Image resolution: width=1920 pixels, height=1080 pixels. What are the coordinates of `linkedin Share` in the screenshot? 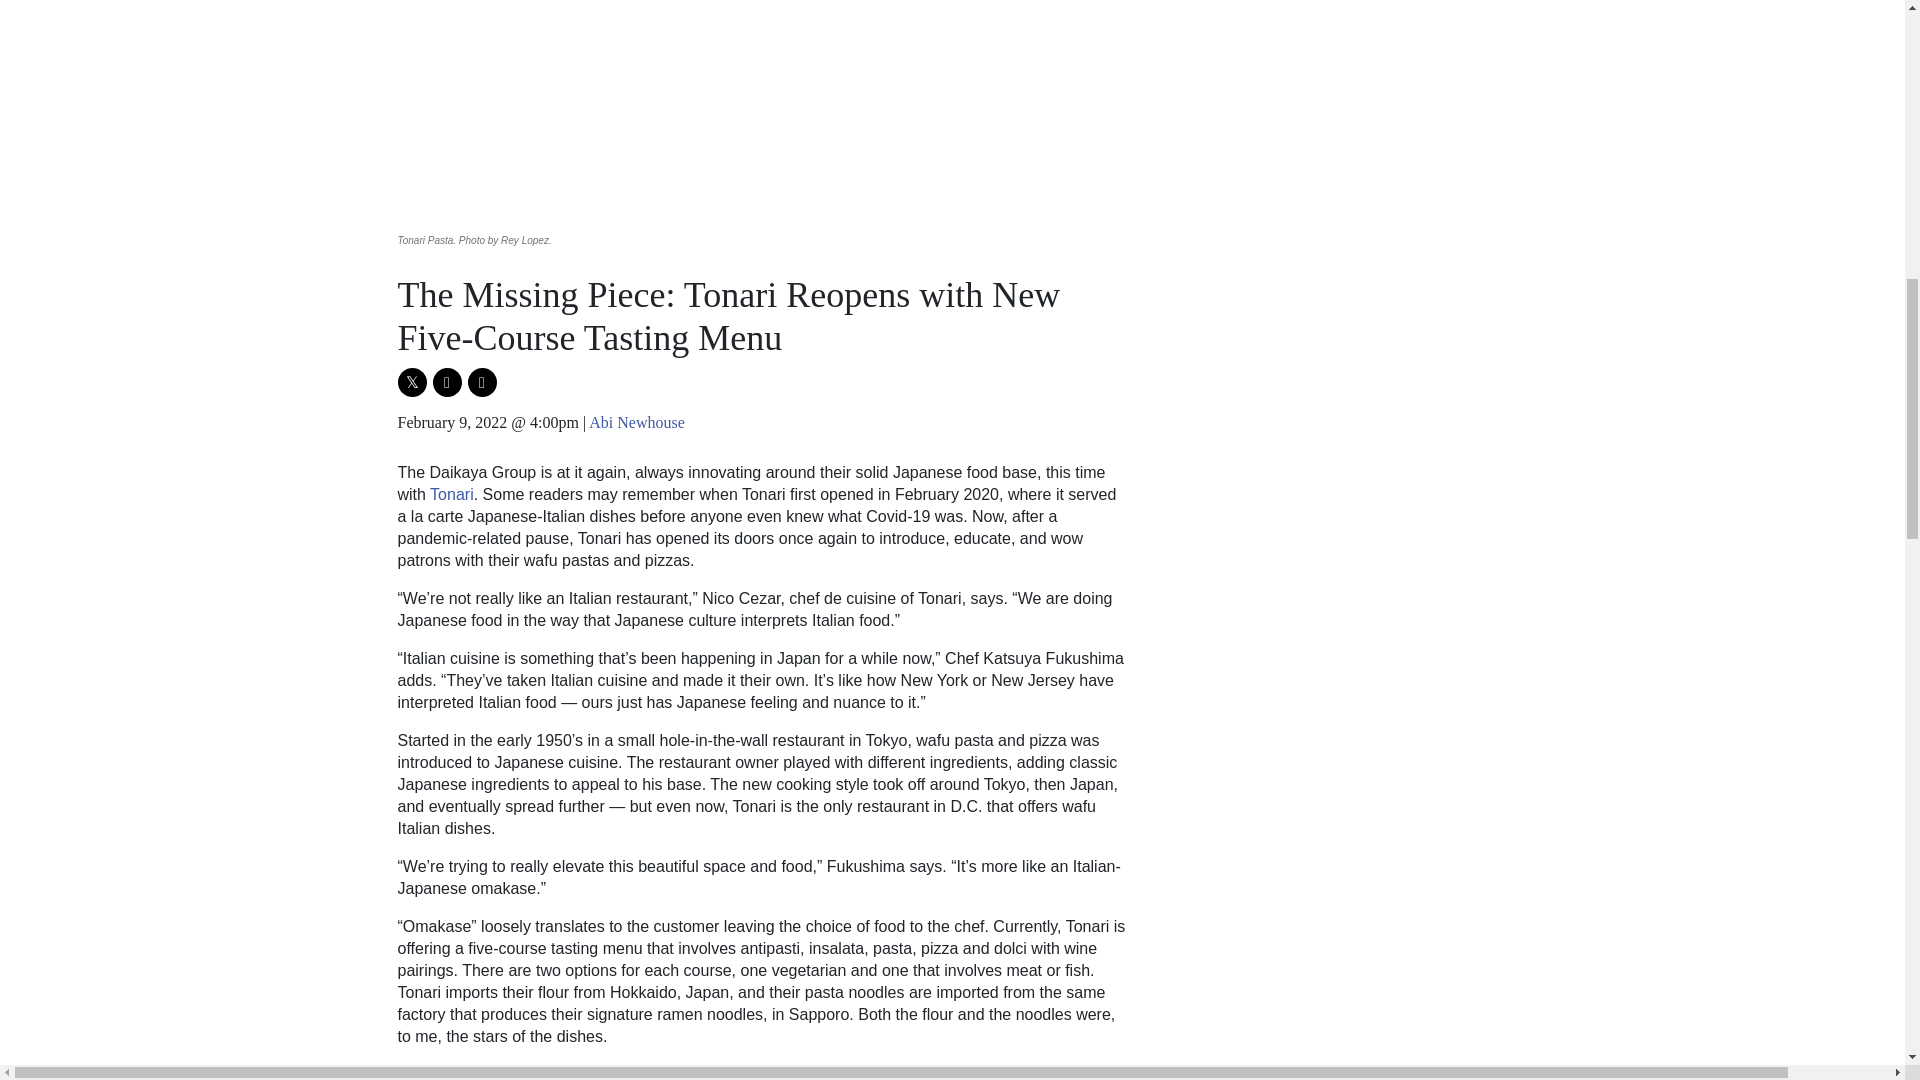 It's located at (482, 382).